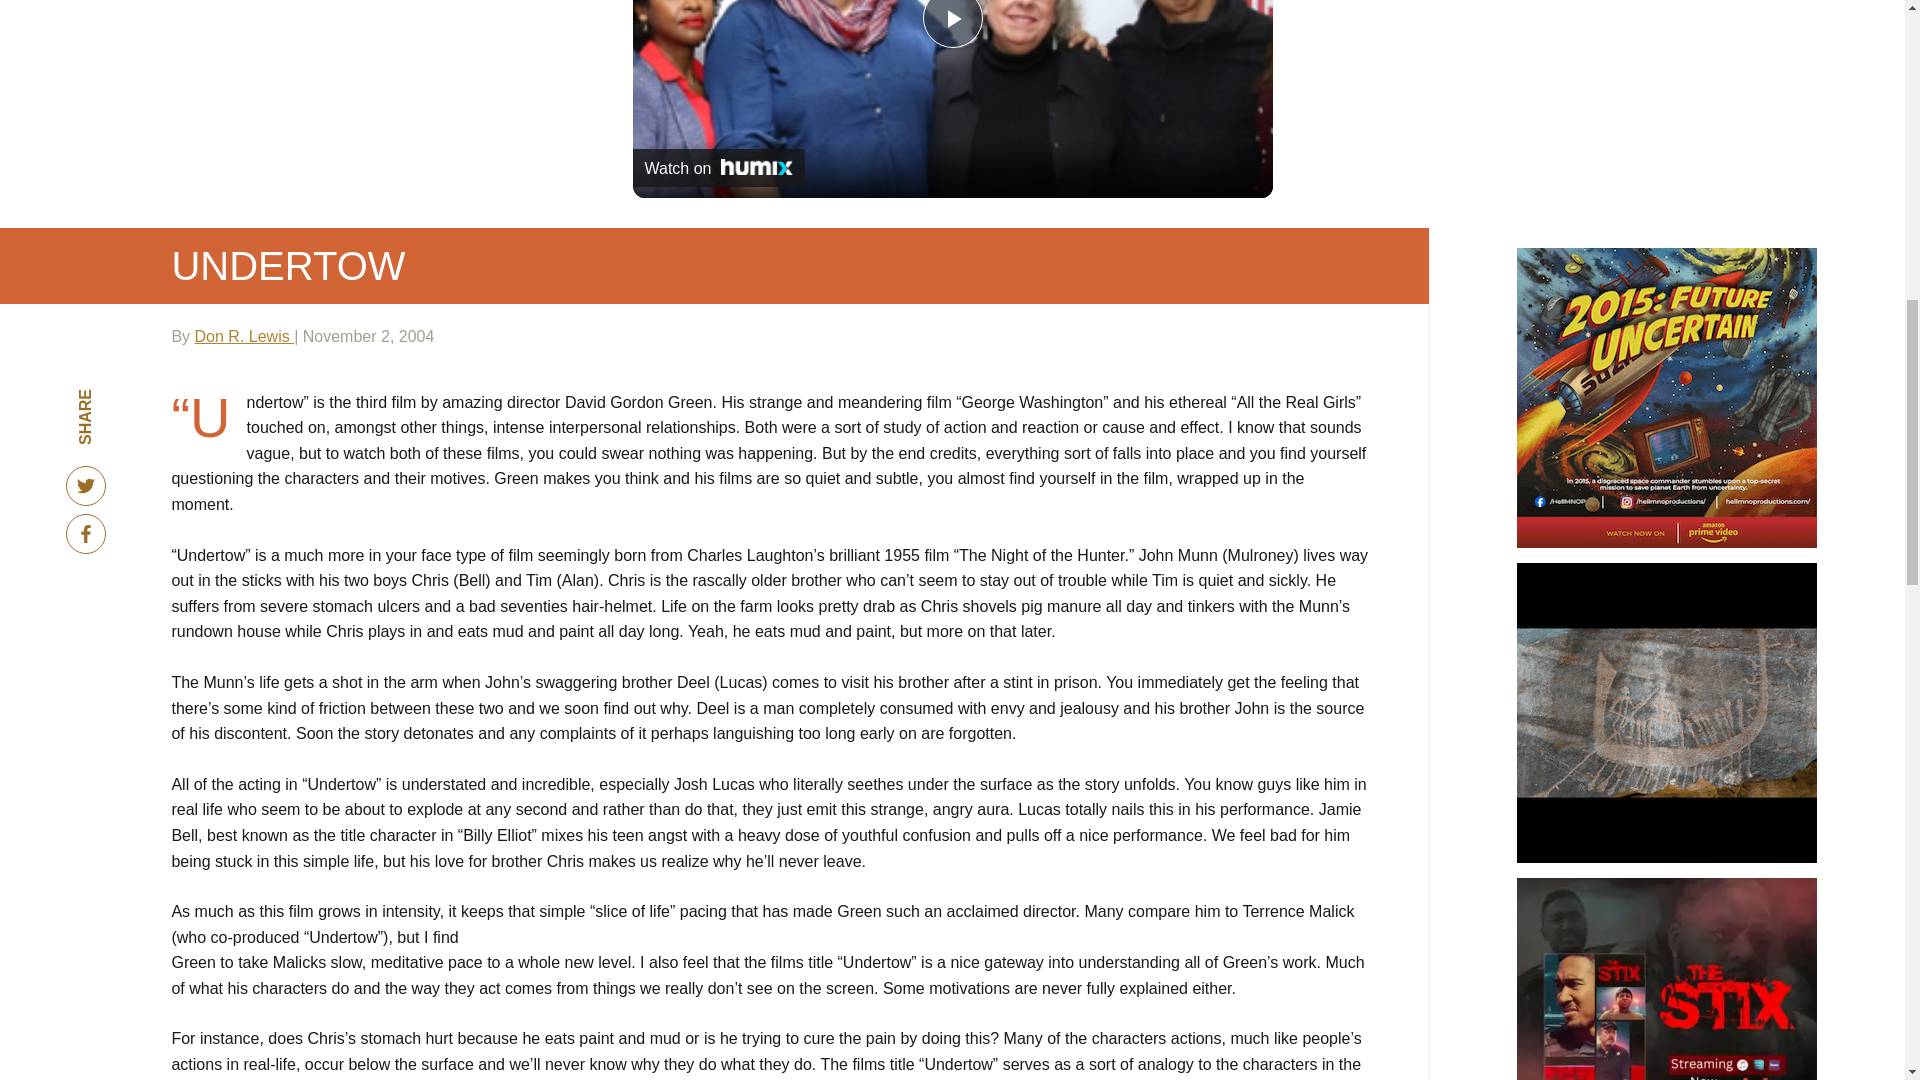  Describe the element at coordinates (718, 168) in the screenshot. I see `Watch on` at that location.